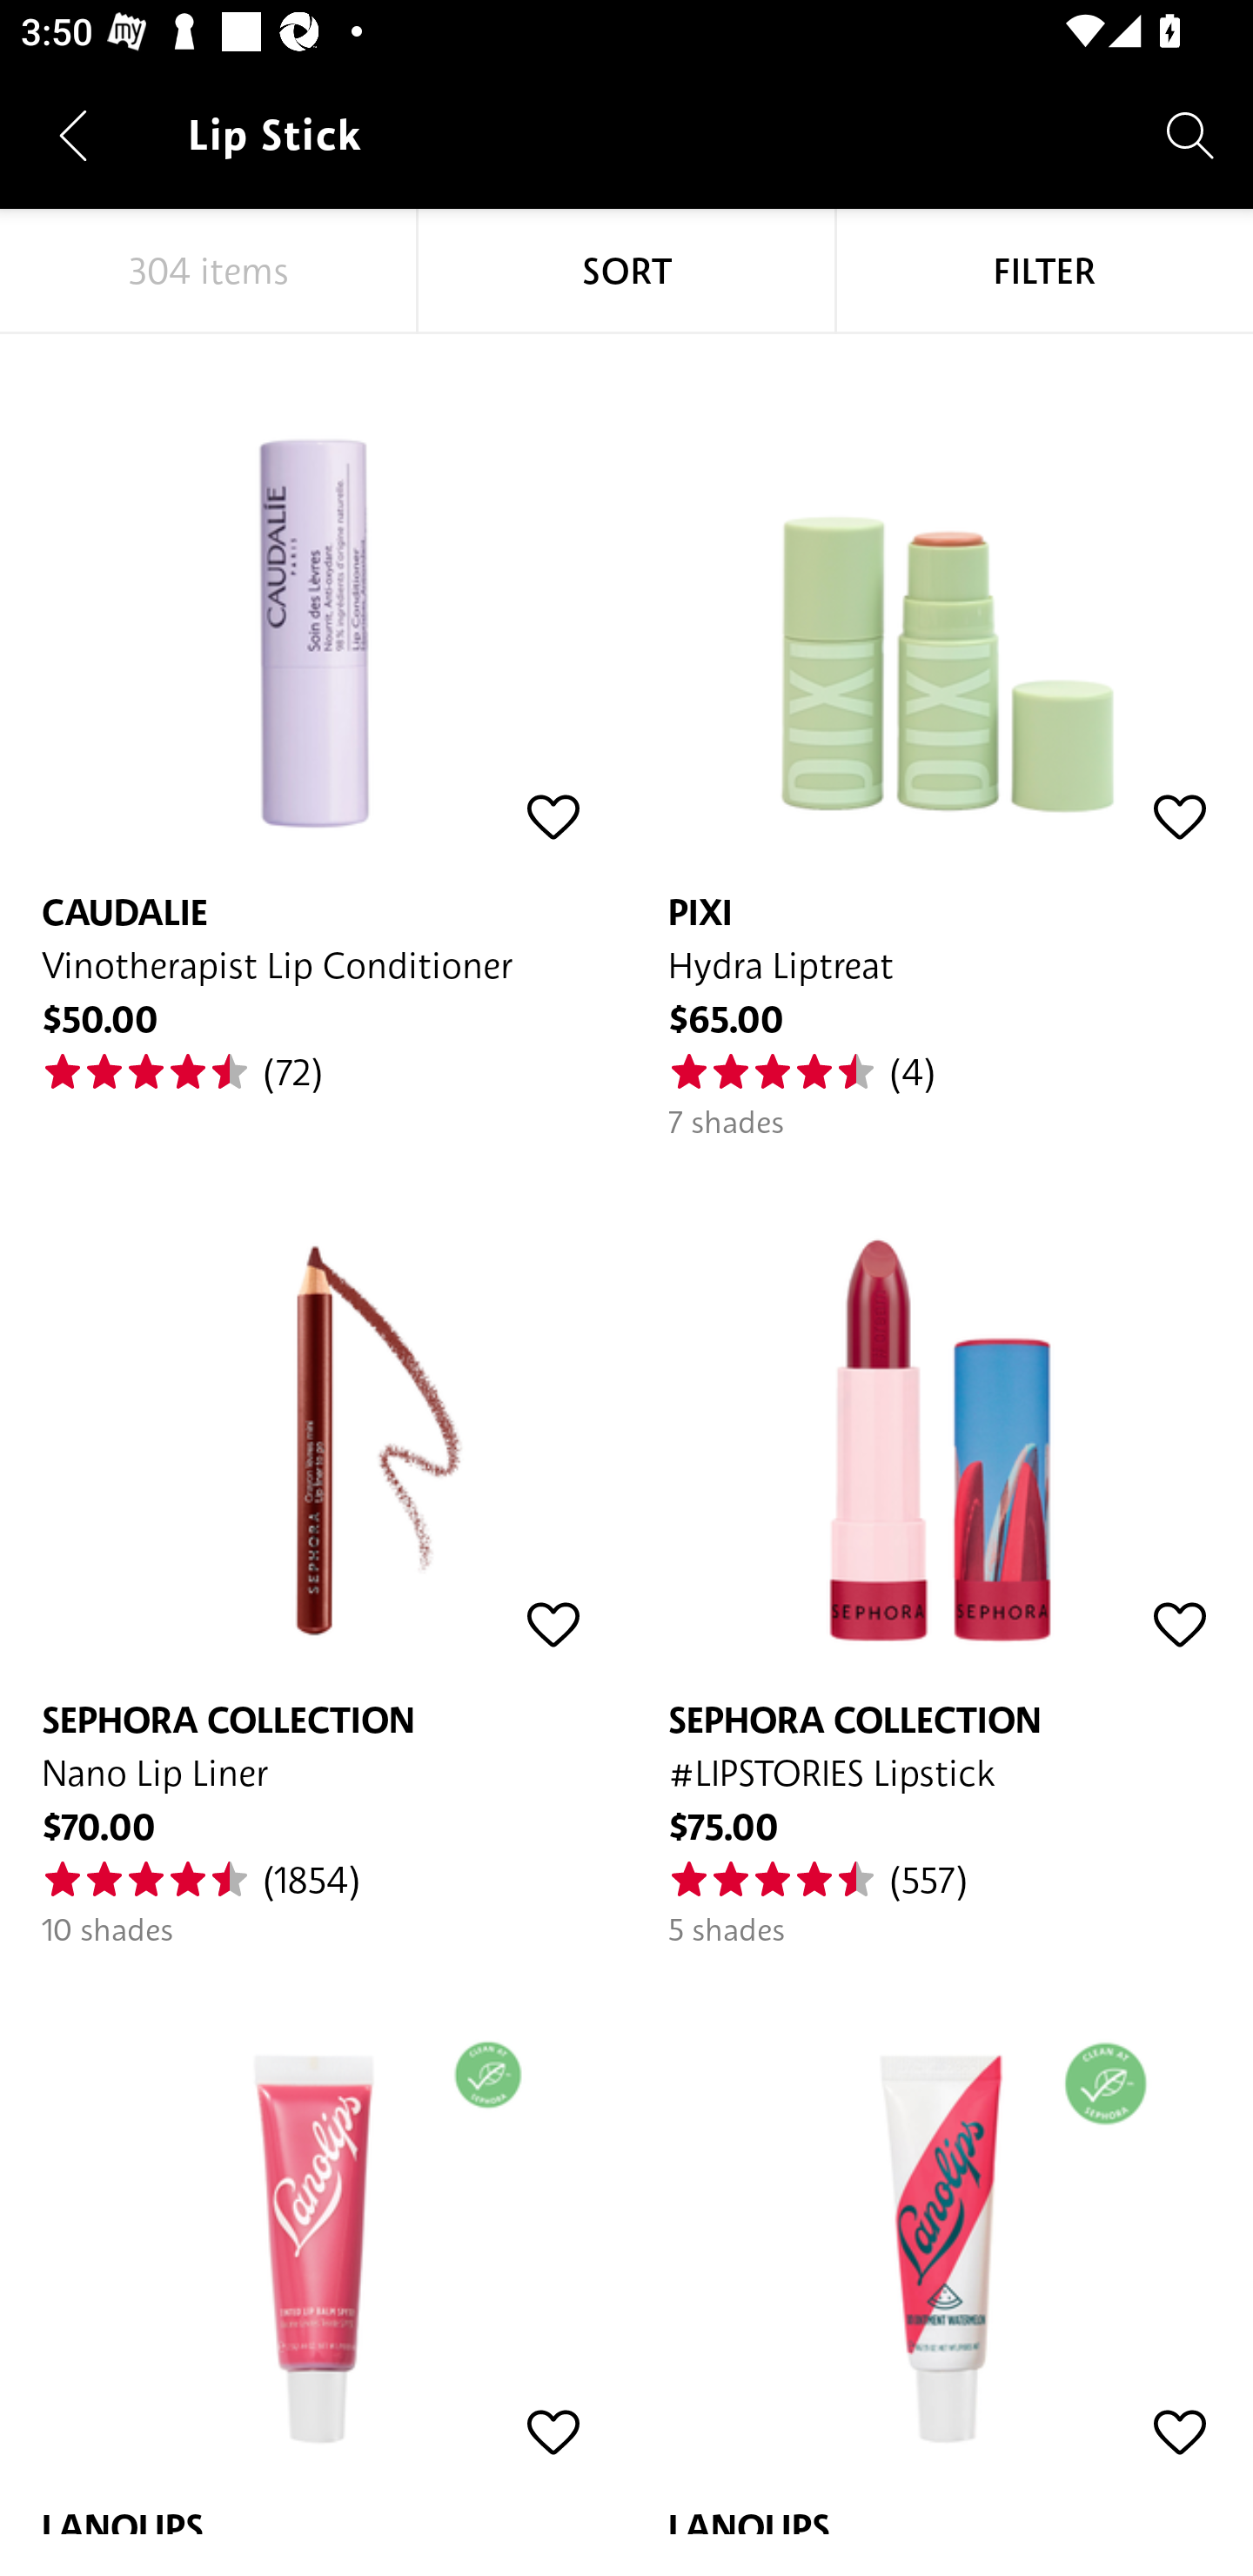  I want to click on LANOLIPS 101 Ointment Multi-Balm, so click(940, 2242).